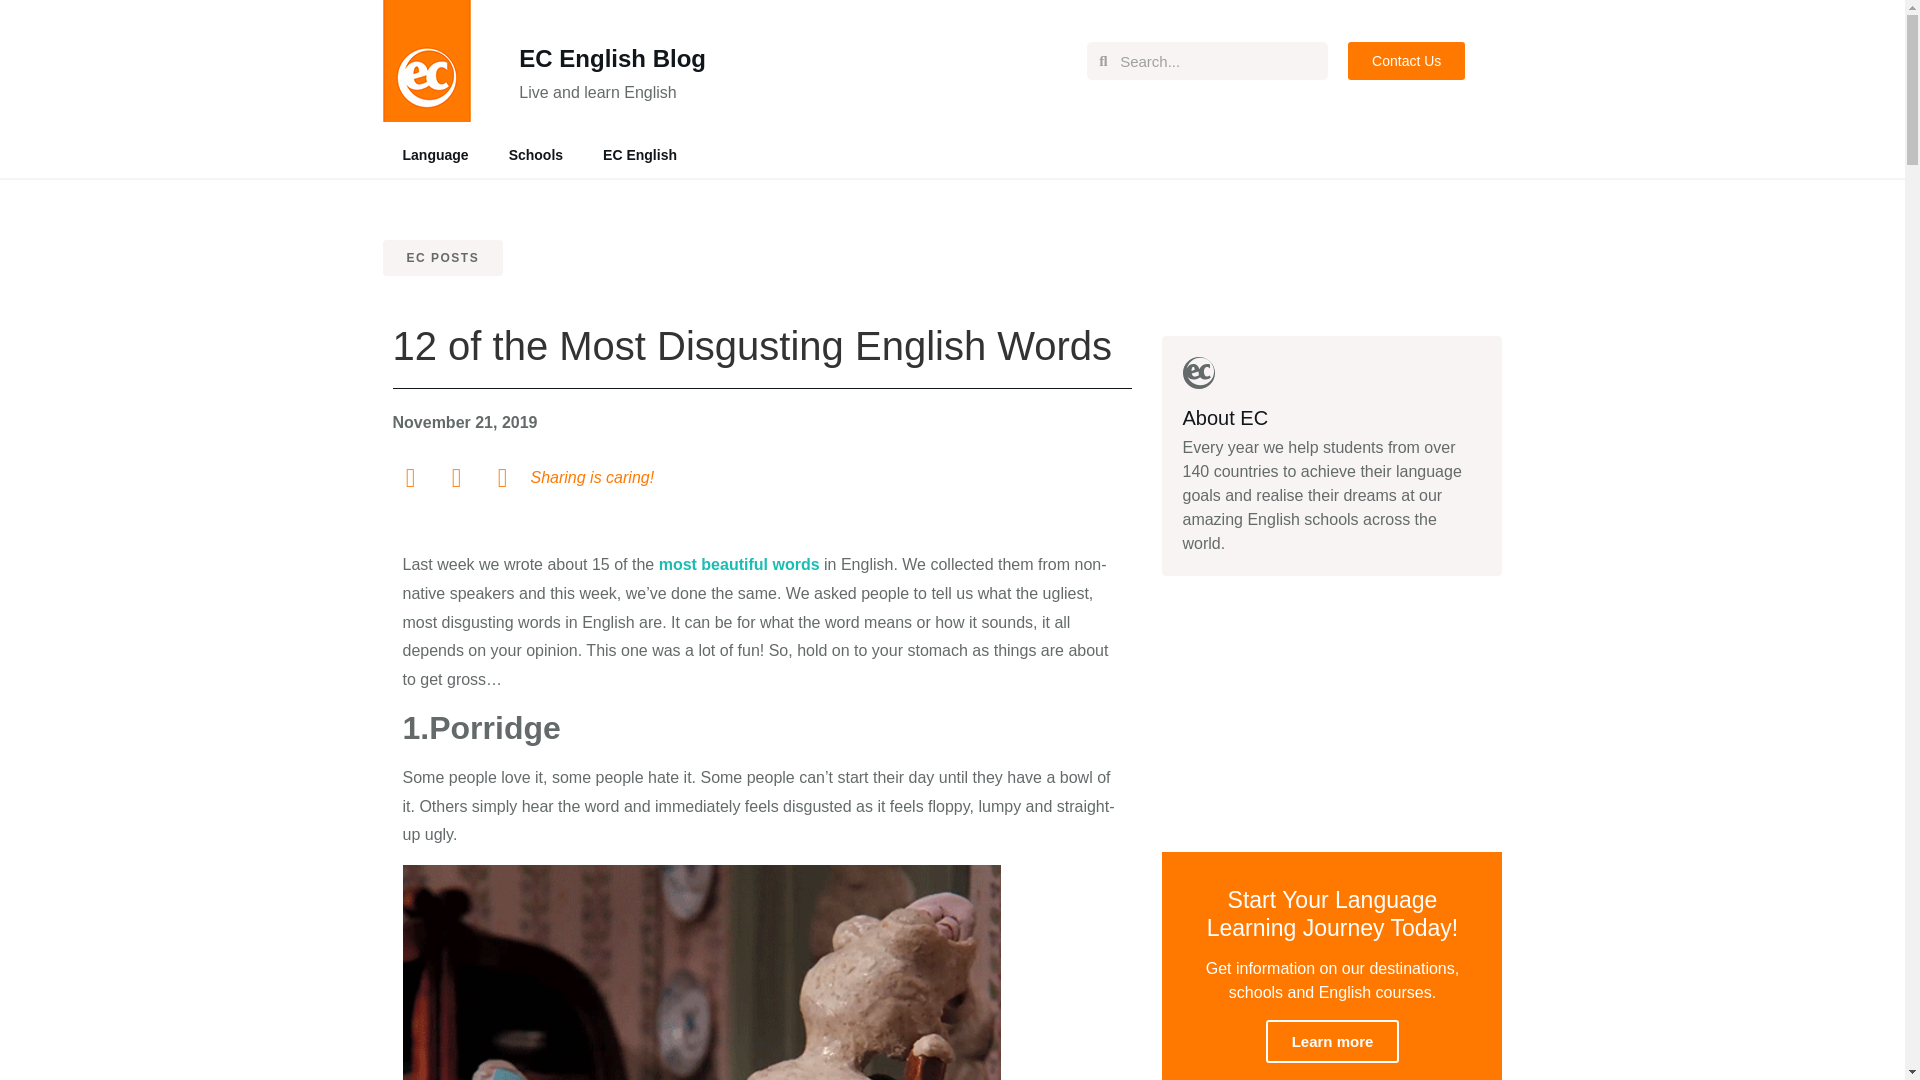 This screenshot has height=1080, width=1920. What do you see at coordinates (1406, 60) in the screenshot?
I see `Contact Us` at bounding box center [1406, 60].